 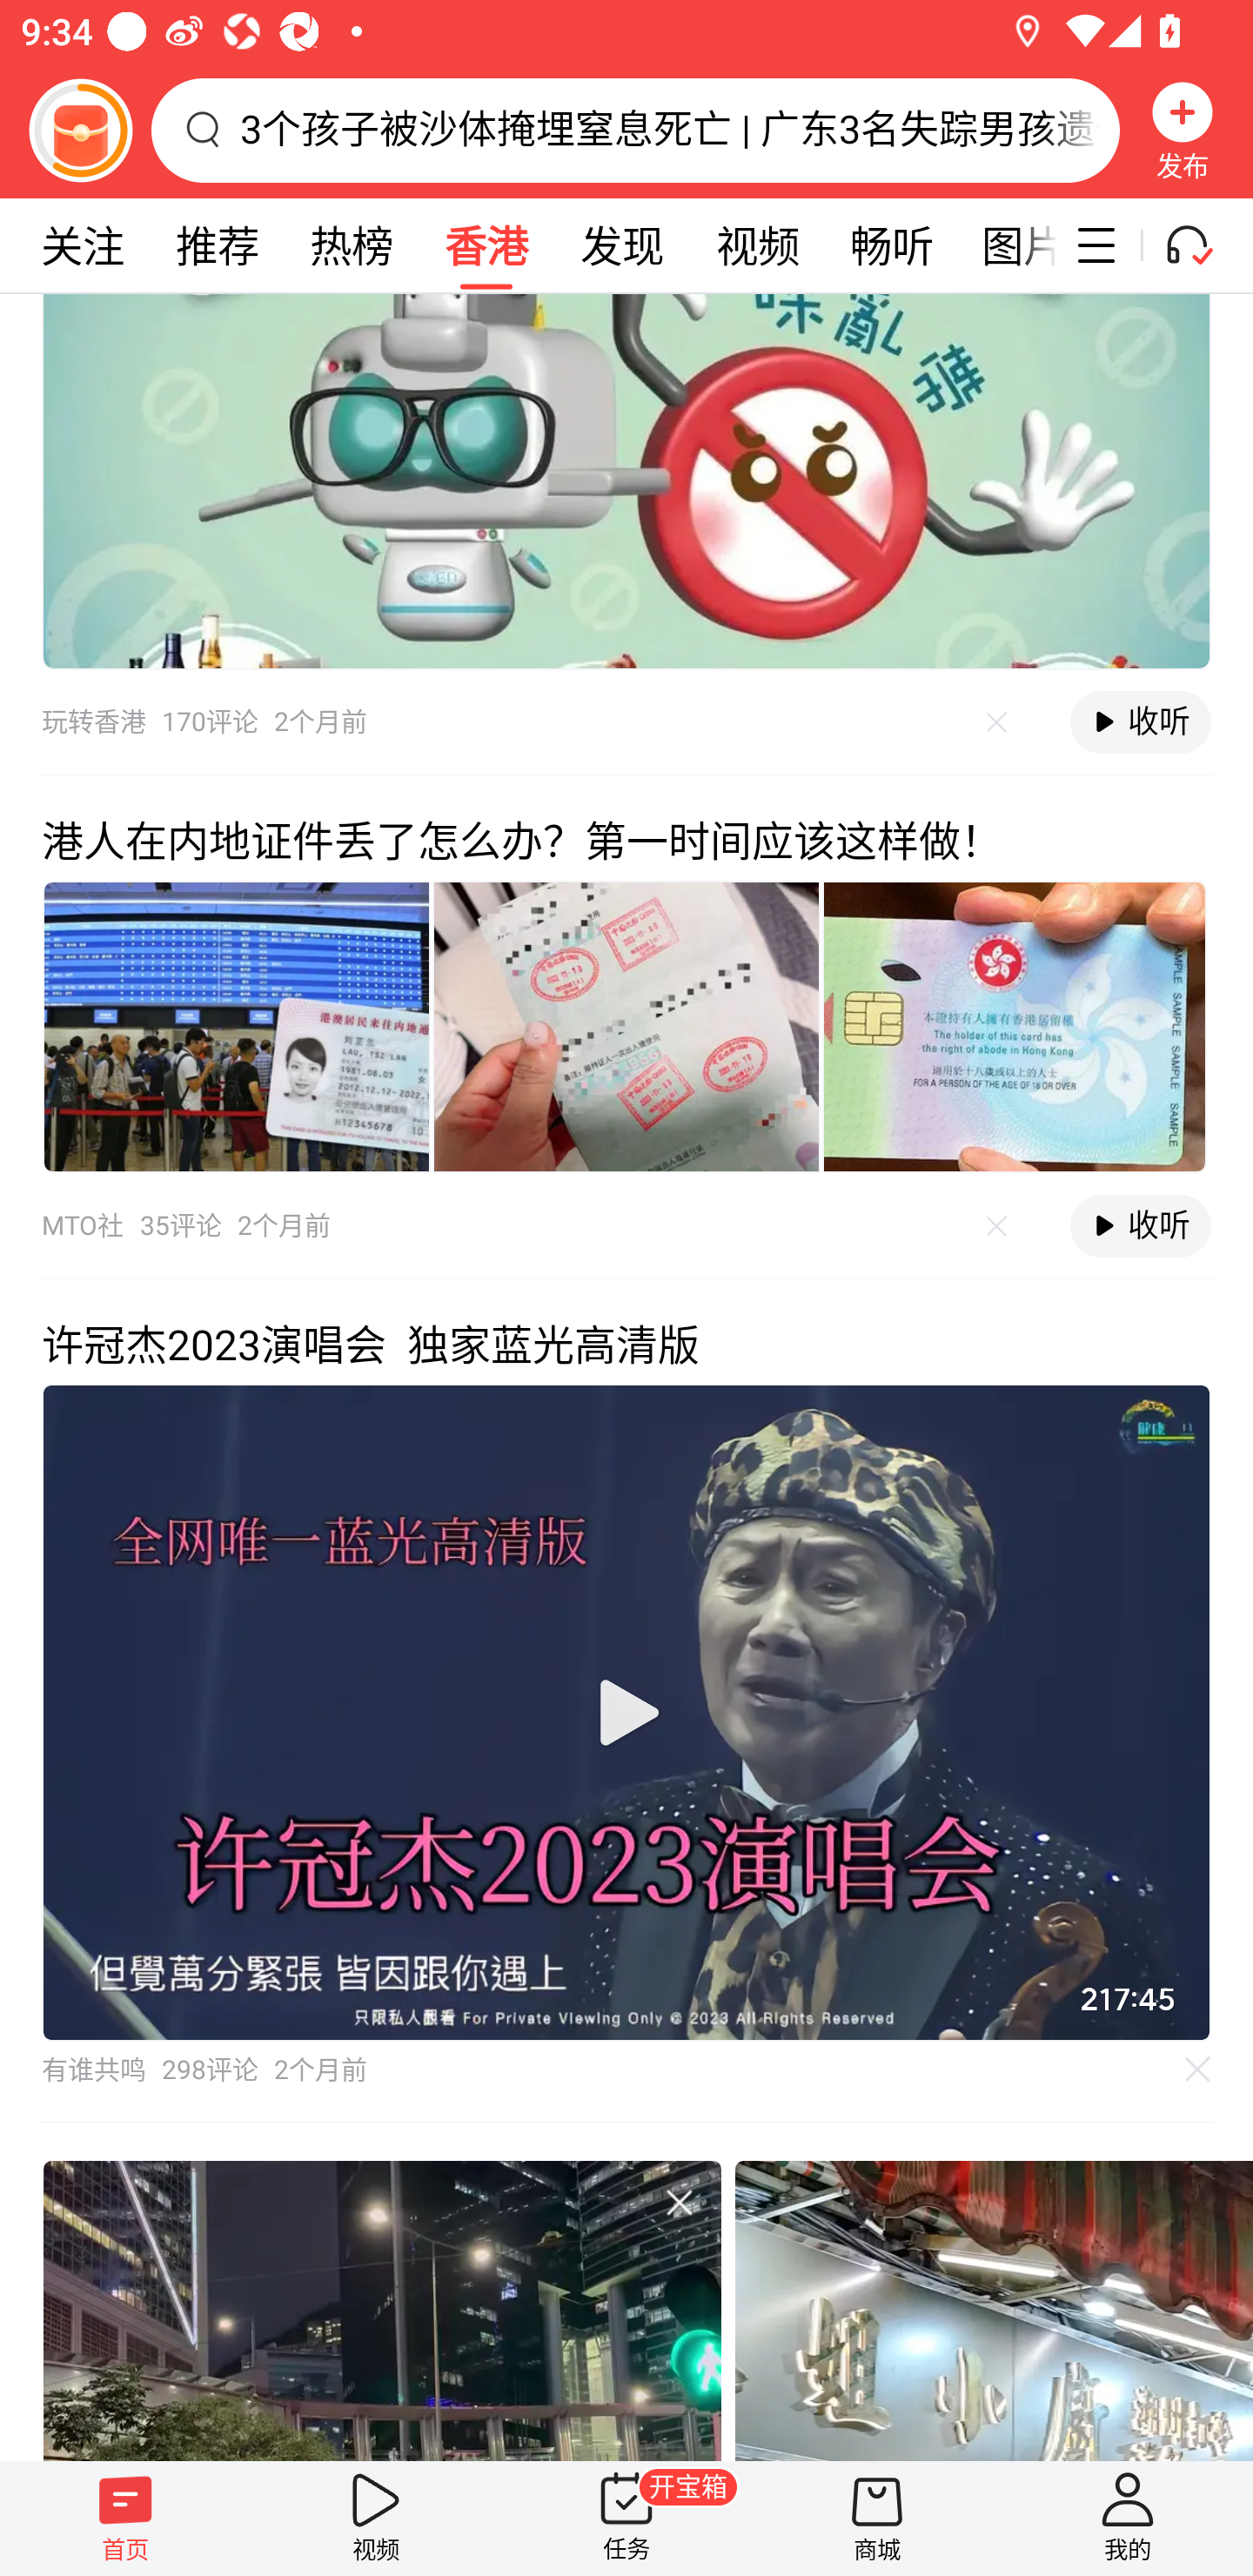 I want to click on 不感兴趣, so click(x=997, y=721).